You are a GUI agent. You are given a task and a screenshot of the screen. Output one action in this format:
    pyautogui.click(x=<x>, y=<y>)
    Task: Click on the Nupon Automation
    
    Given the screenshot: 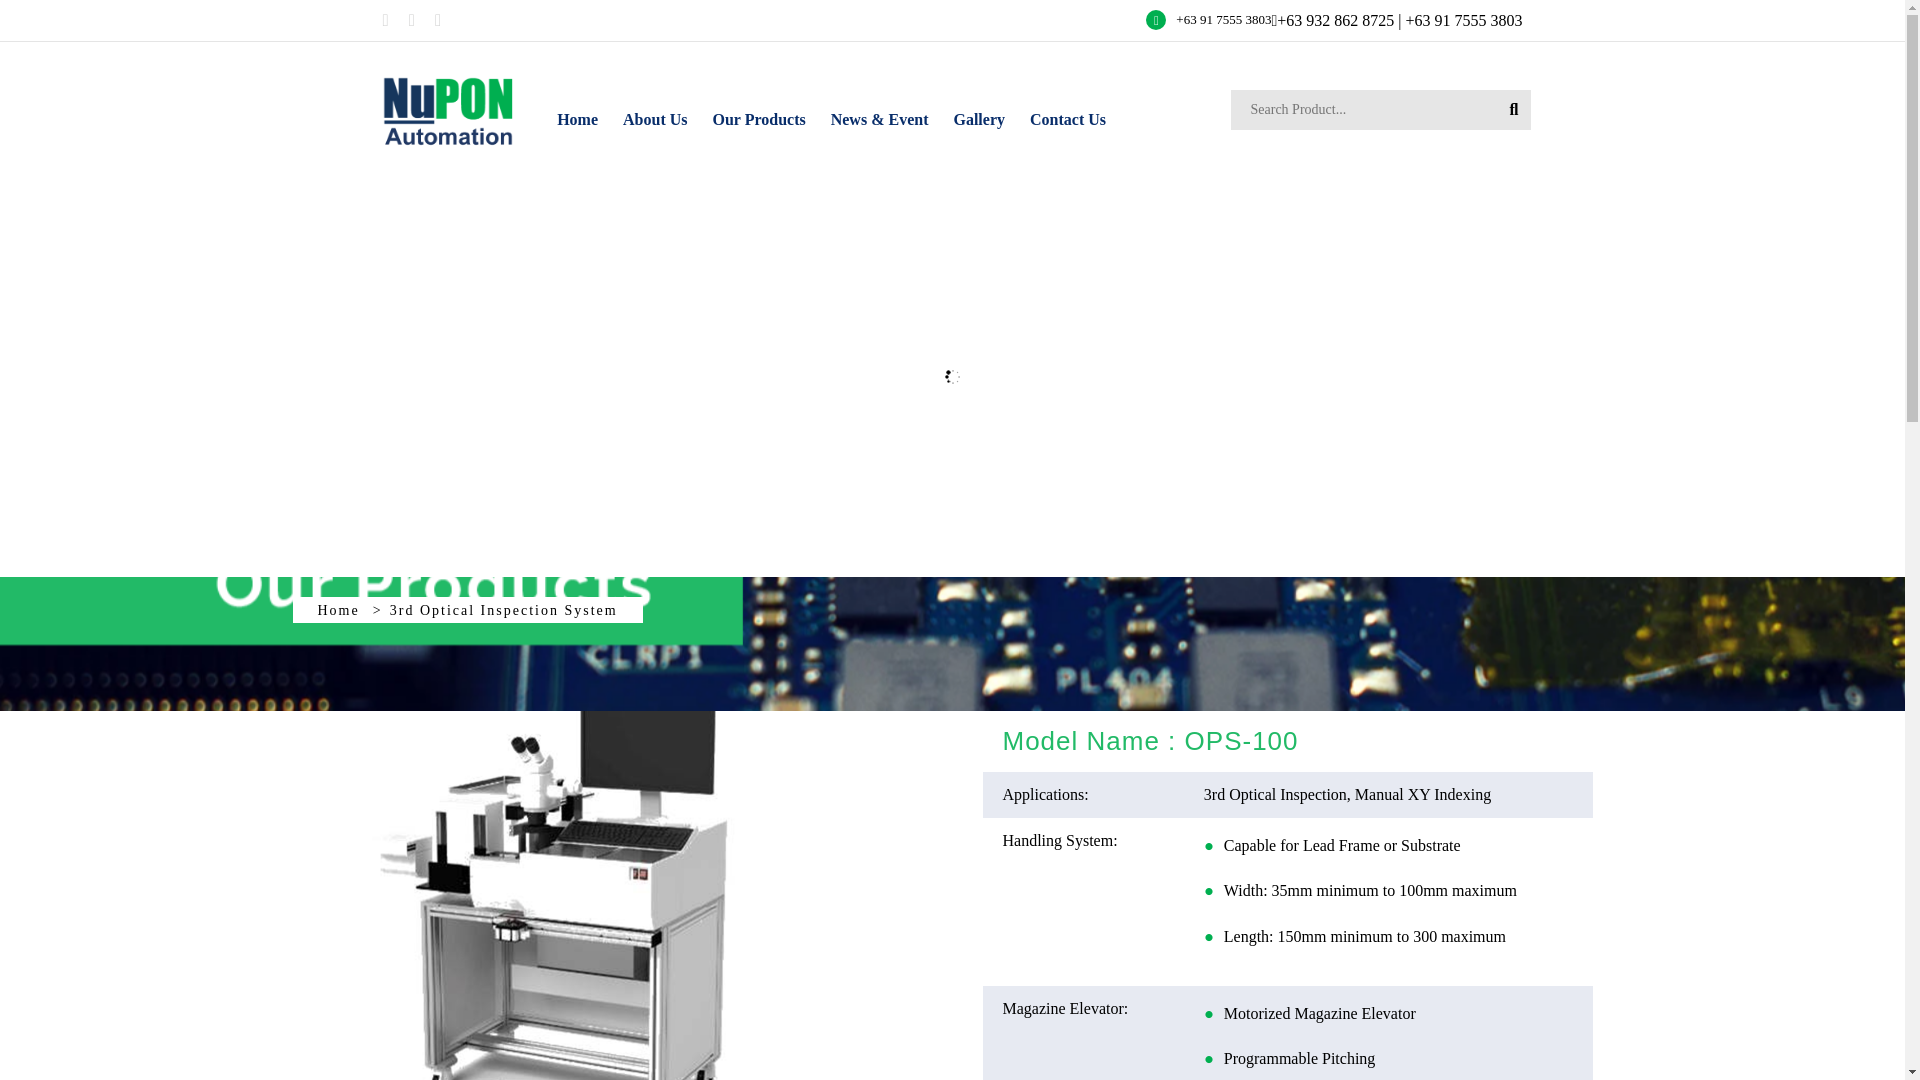 What is the action you would take?
    pyautogui.click(x=445, y=109)
    